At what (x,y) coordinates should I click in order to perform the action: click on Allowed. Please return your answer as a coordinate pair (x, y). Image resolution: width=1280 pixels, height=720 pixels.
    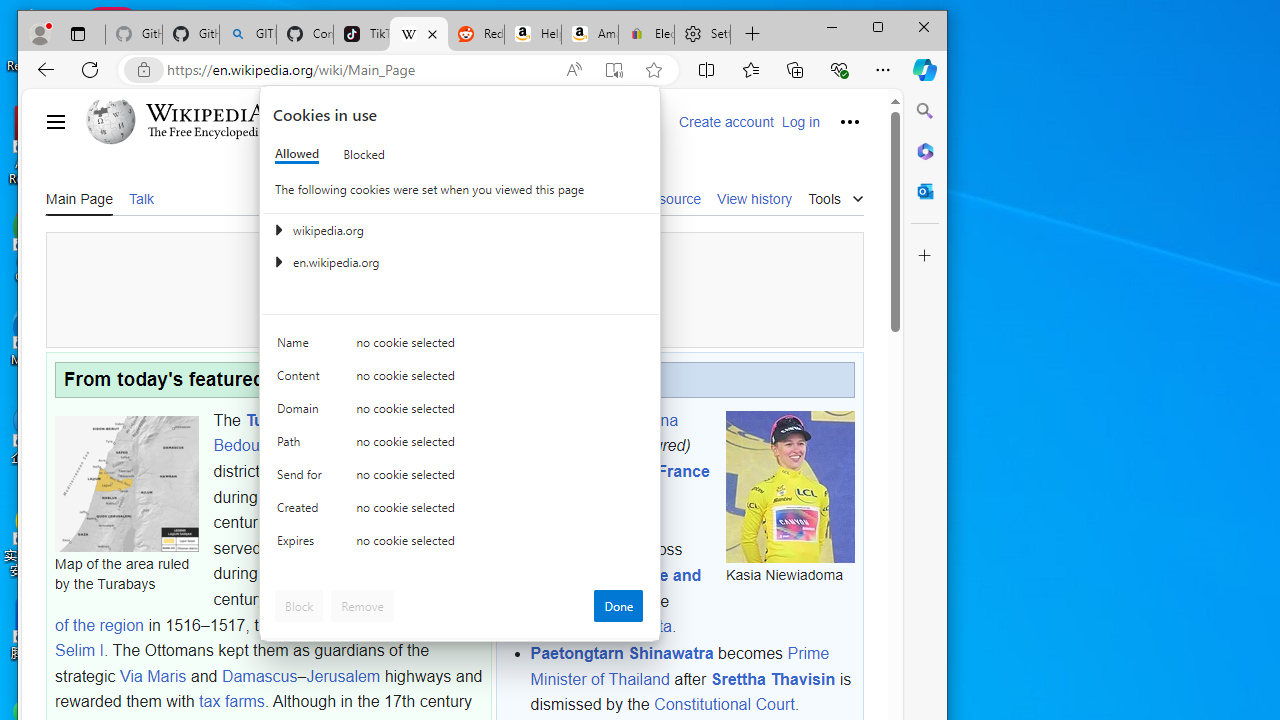
    Looking at the image, I should click on (296, 154).